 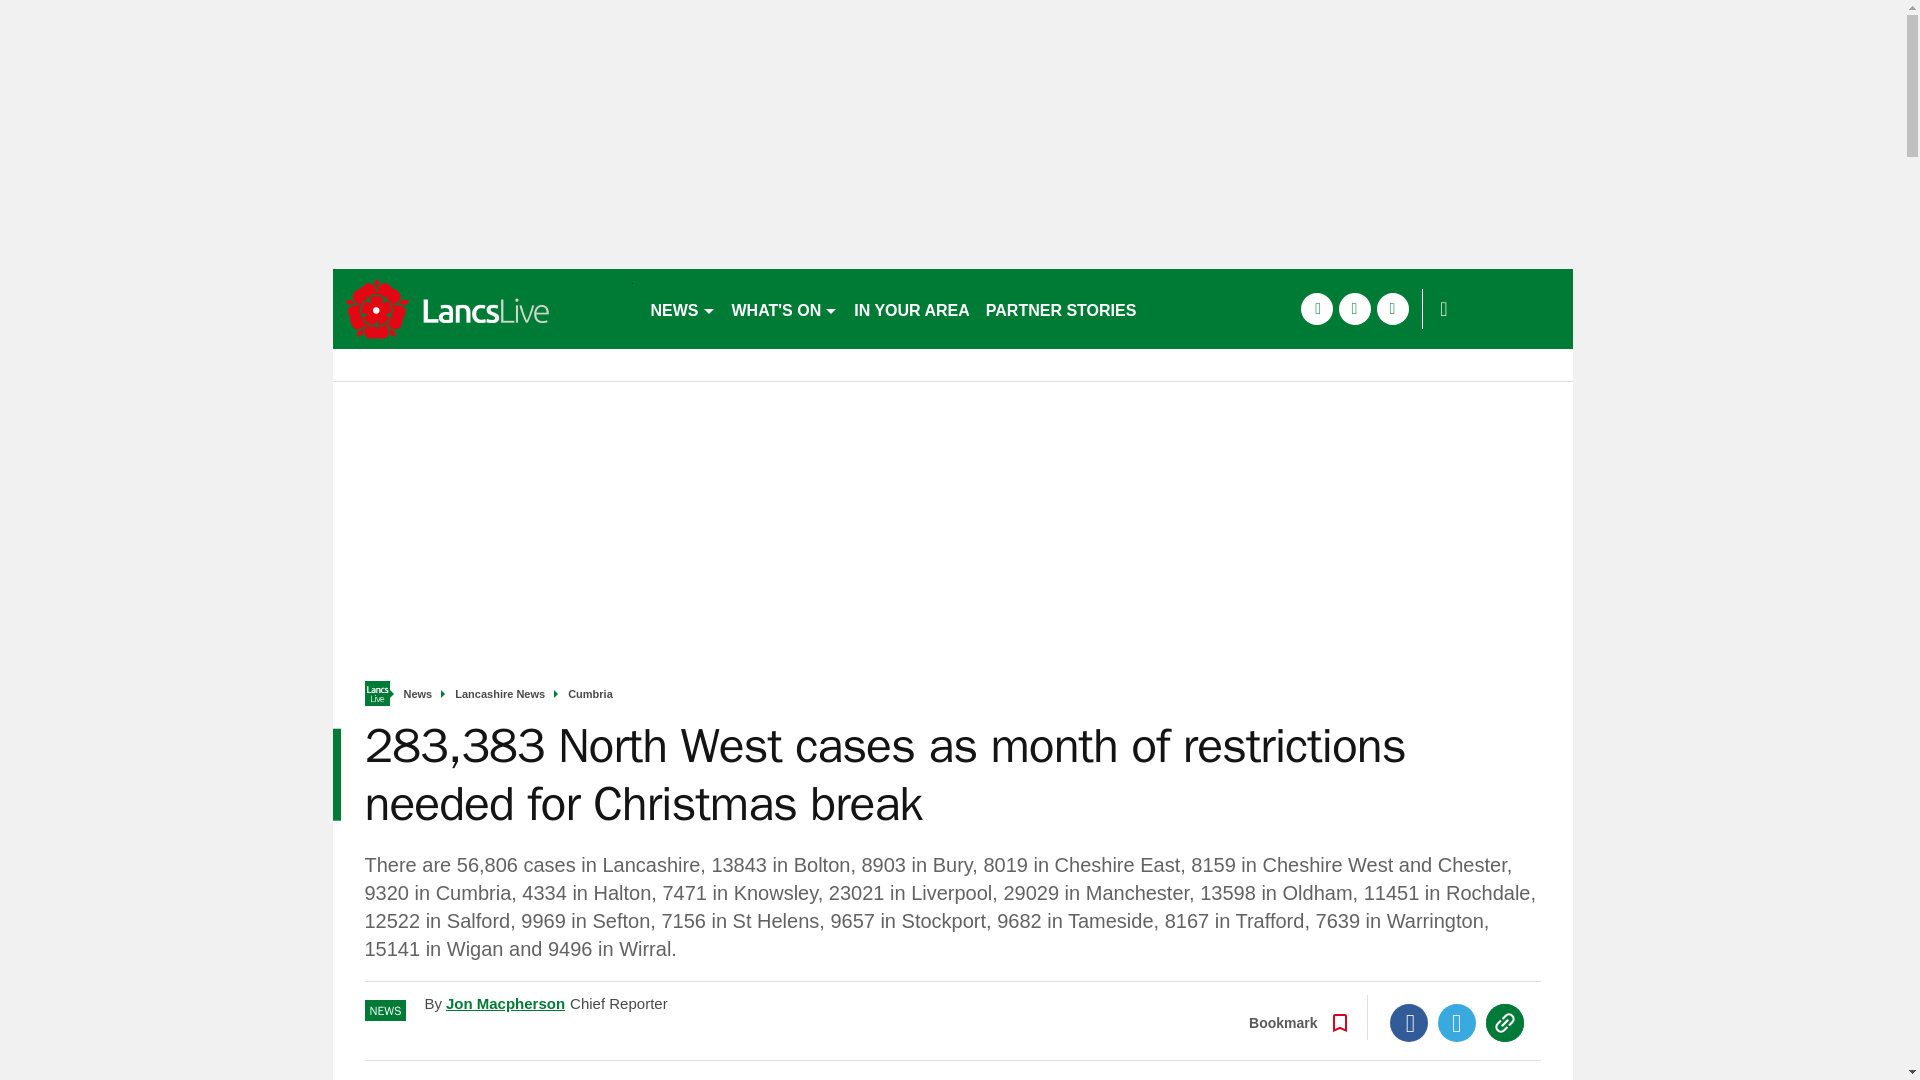 What do you see at coordinates (682, 308) in the screenshot?
I see `NEWS` at bounding box center [682, 308].